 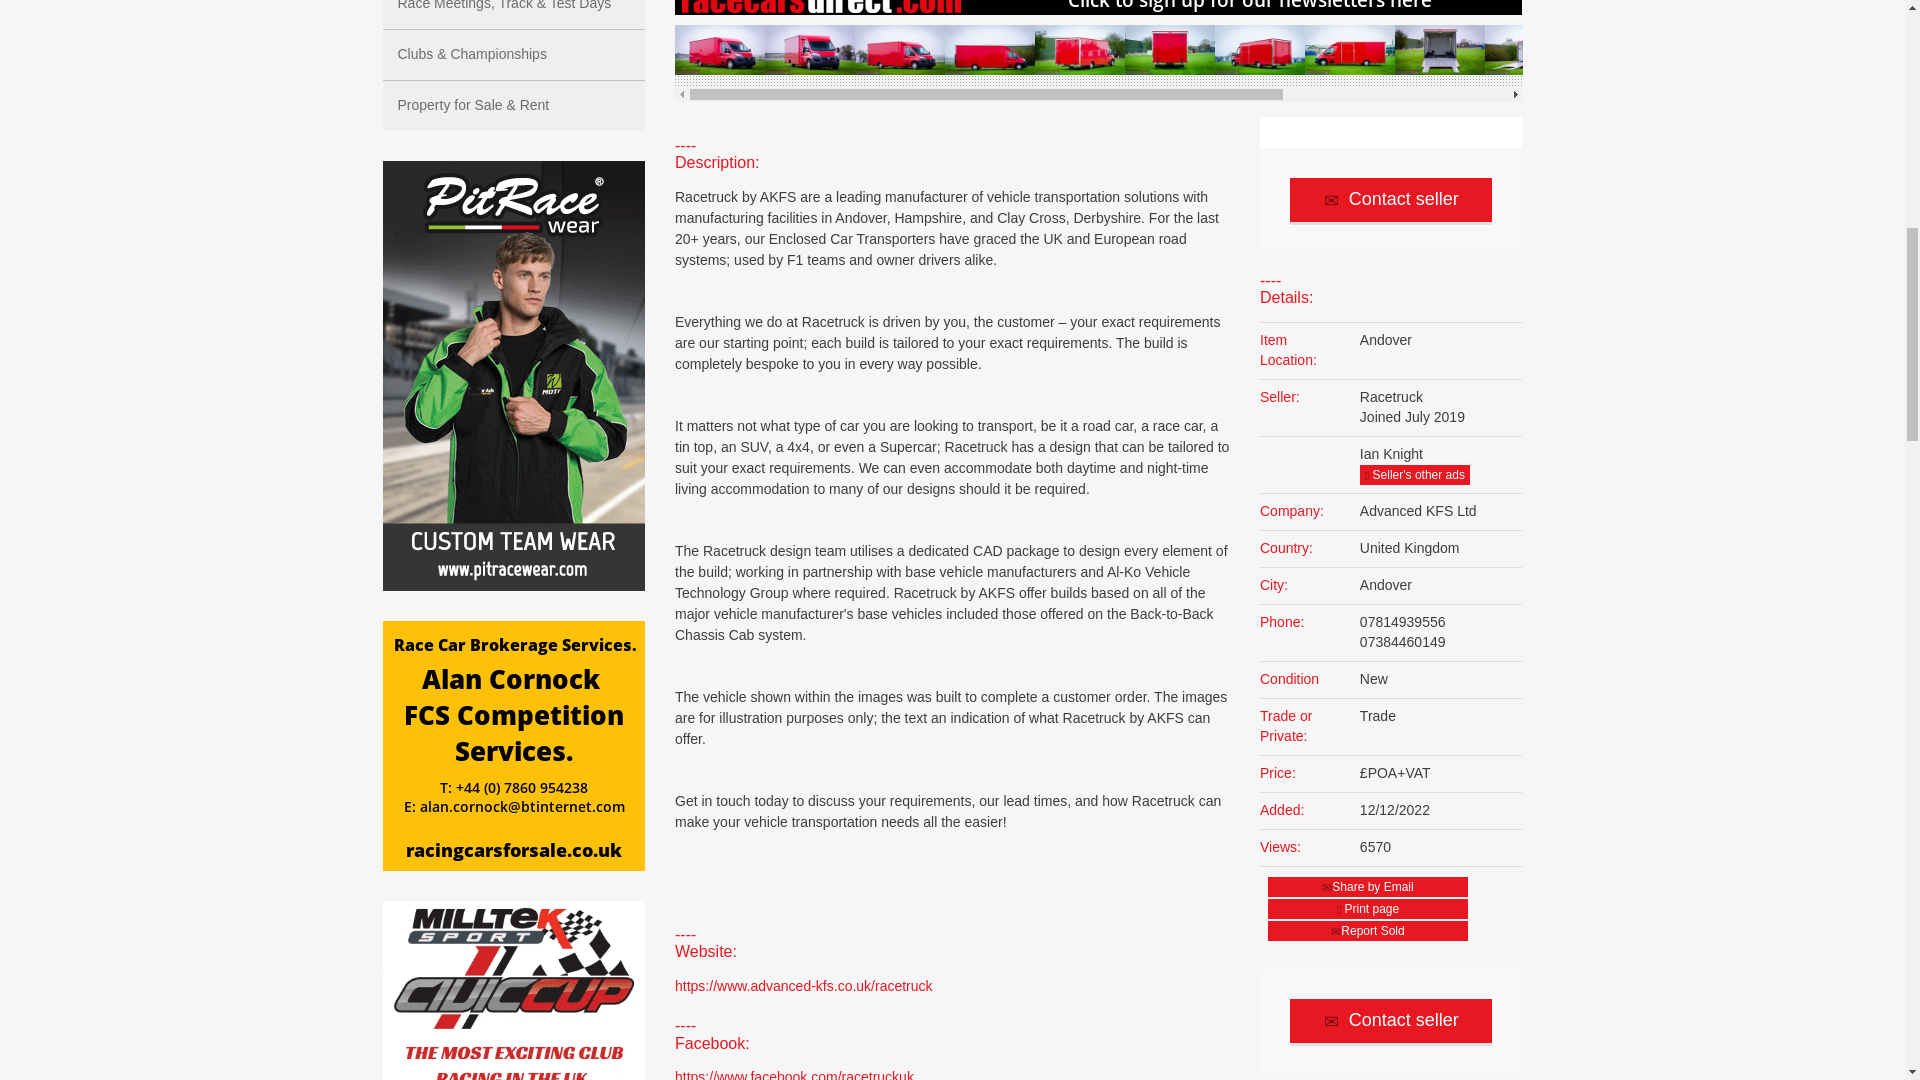 What do you see at coordinates (1098, 8) in the screenshot?
I see `sign up` at bounding box center [1098, 8].